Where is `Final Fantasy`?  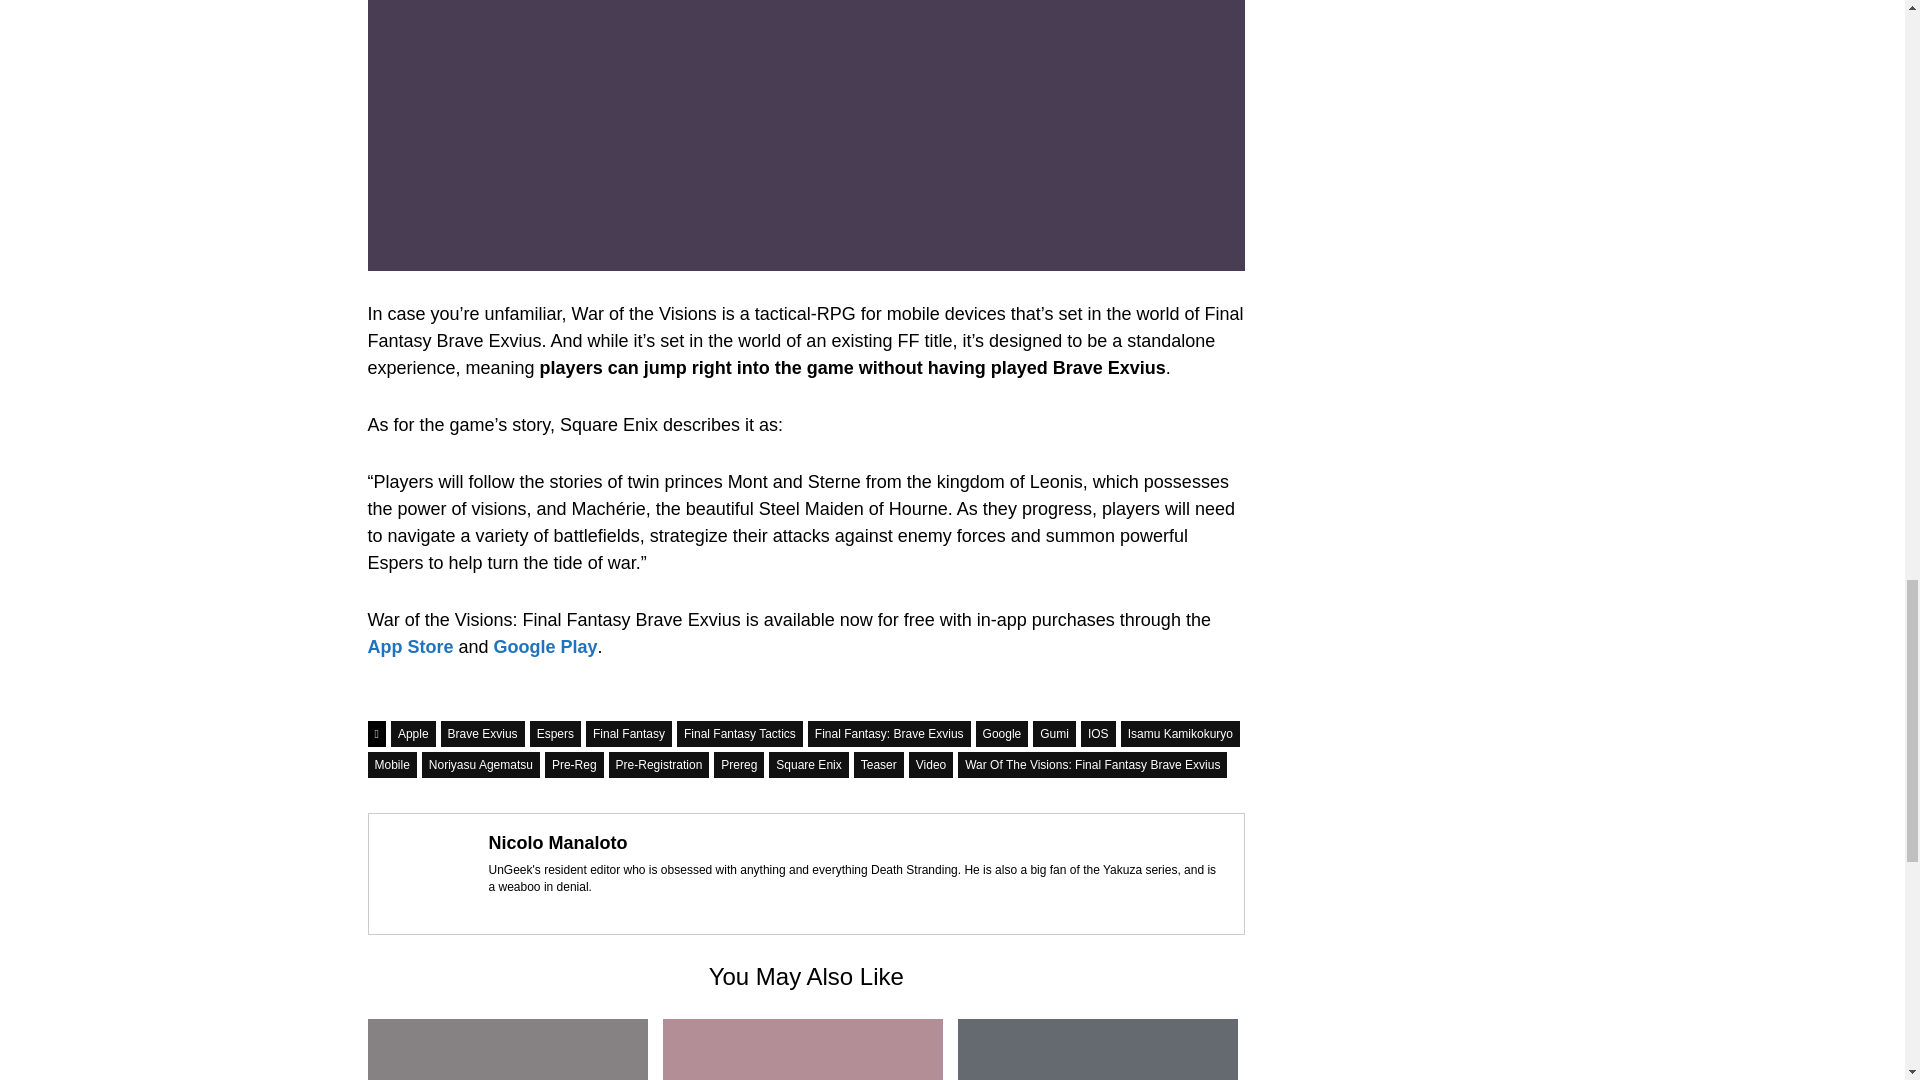
Final Fantasy is located at coordinates (628, 734).